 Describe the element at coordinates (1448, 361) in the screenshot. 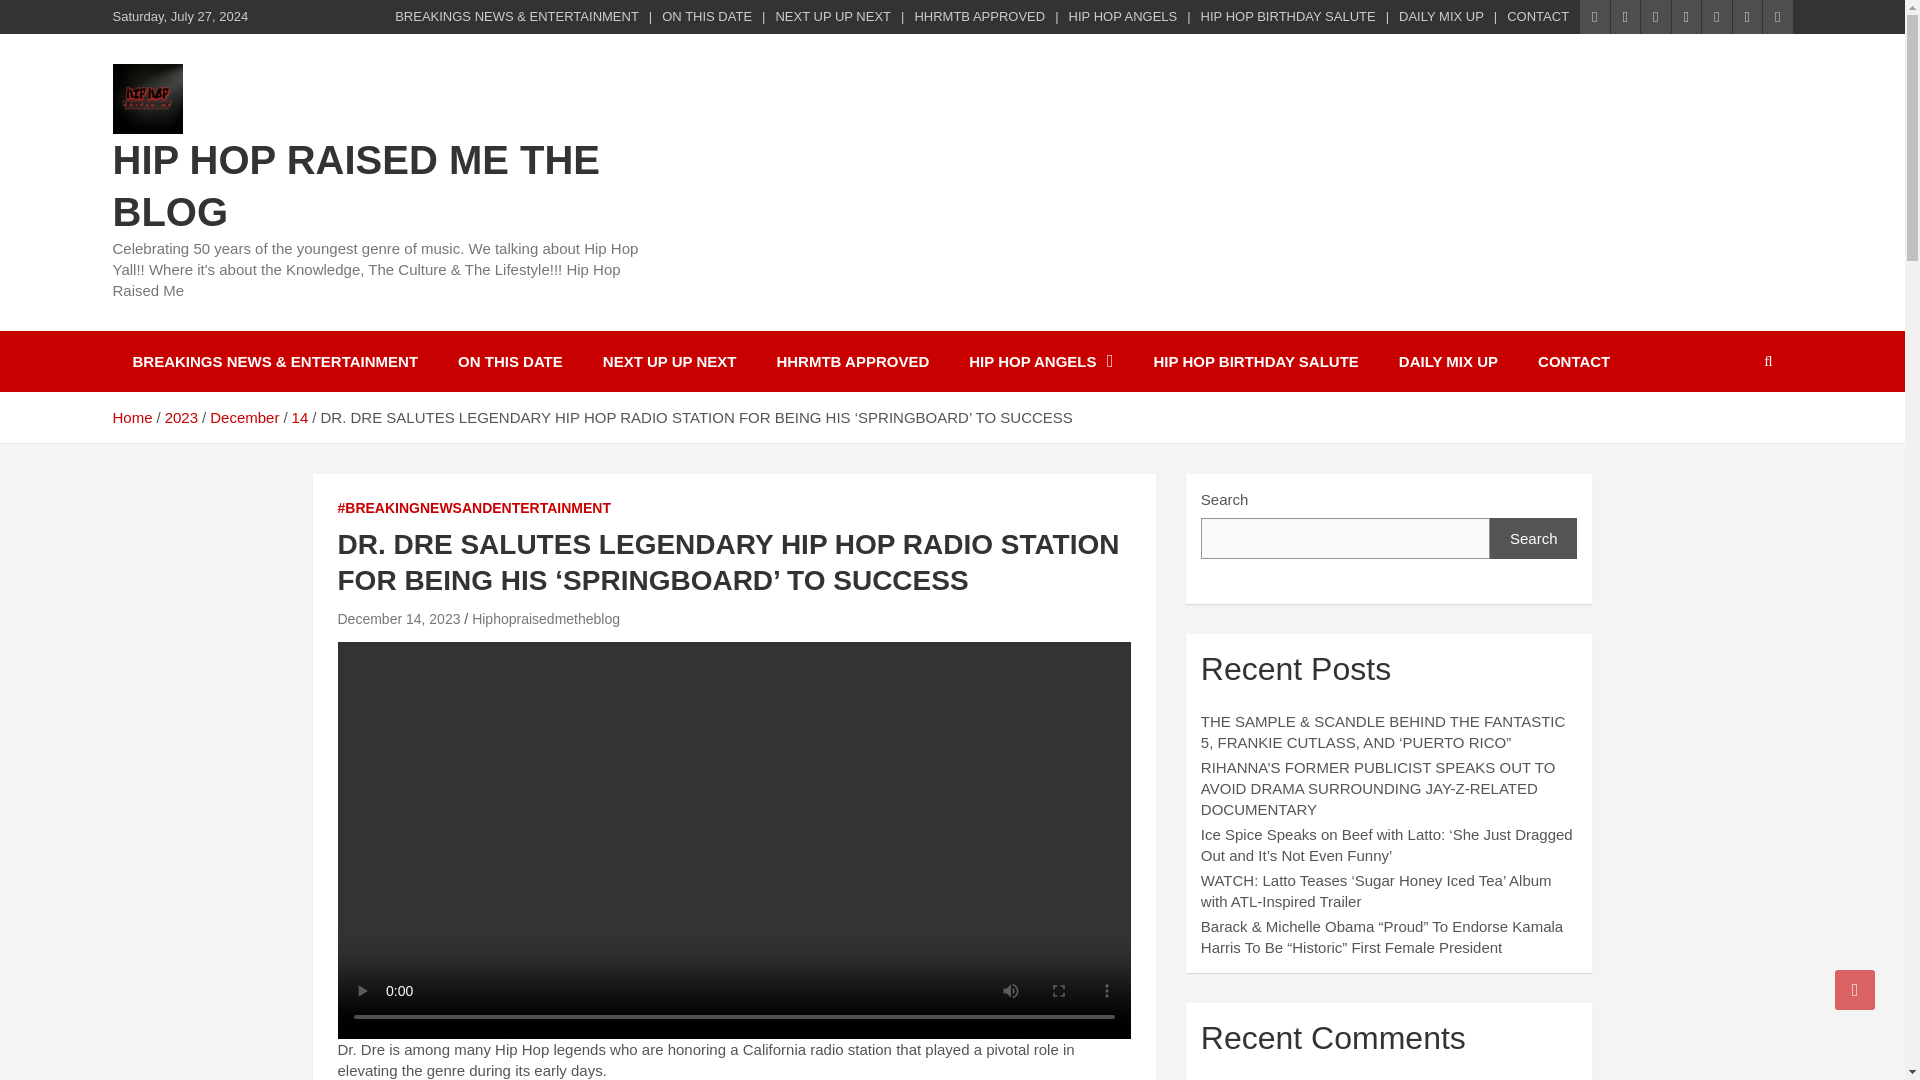

I see `DAILY MIX UP` at that location.